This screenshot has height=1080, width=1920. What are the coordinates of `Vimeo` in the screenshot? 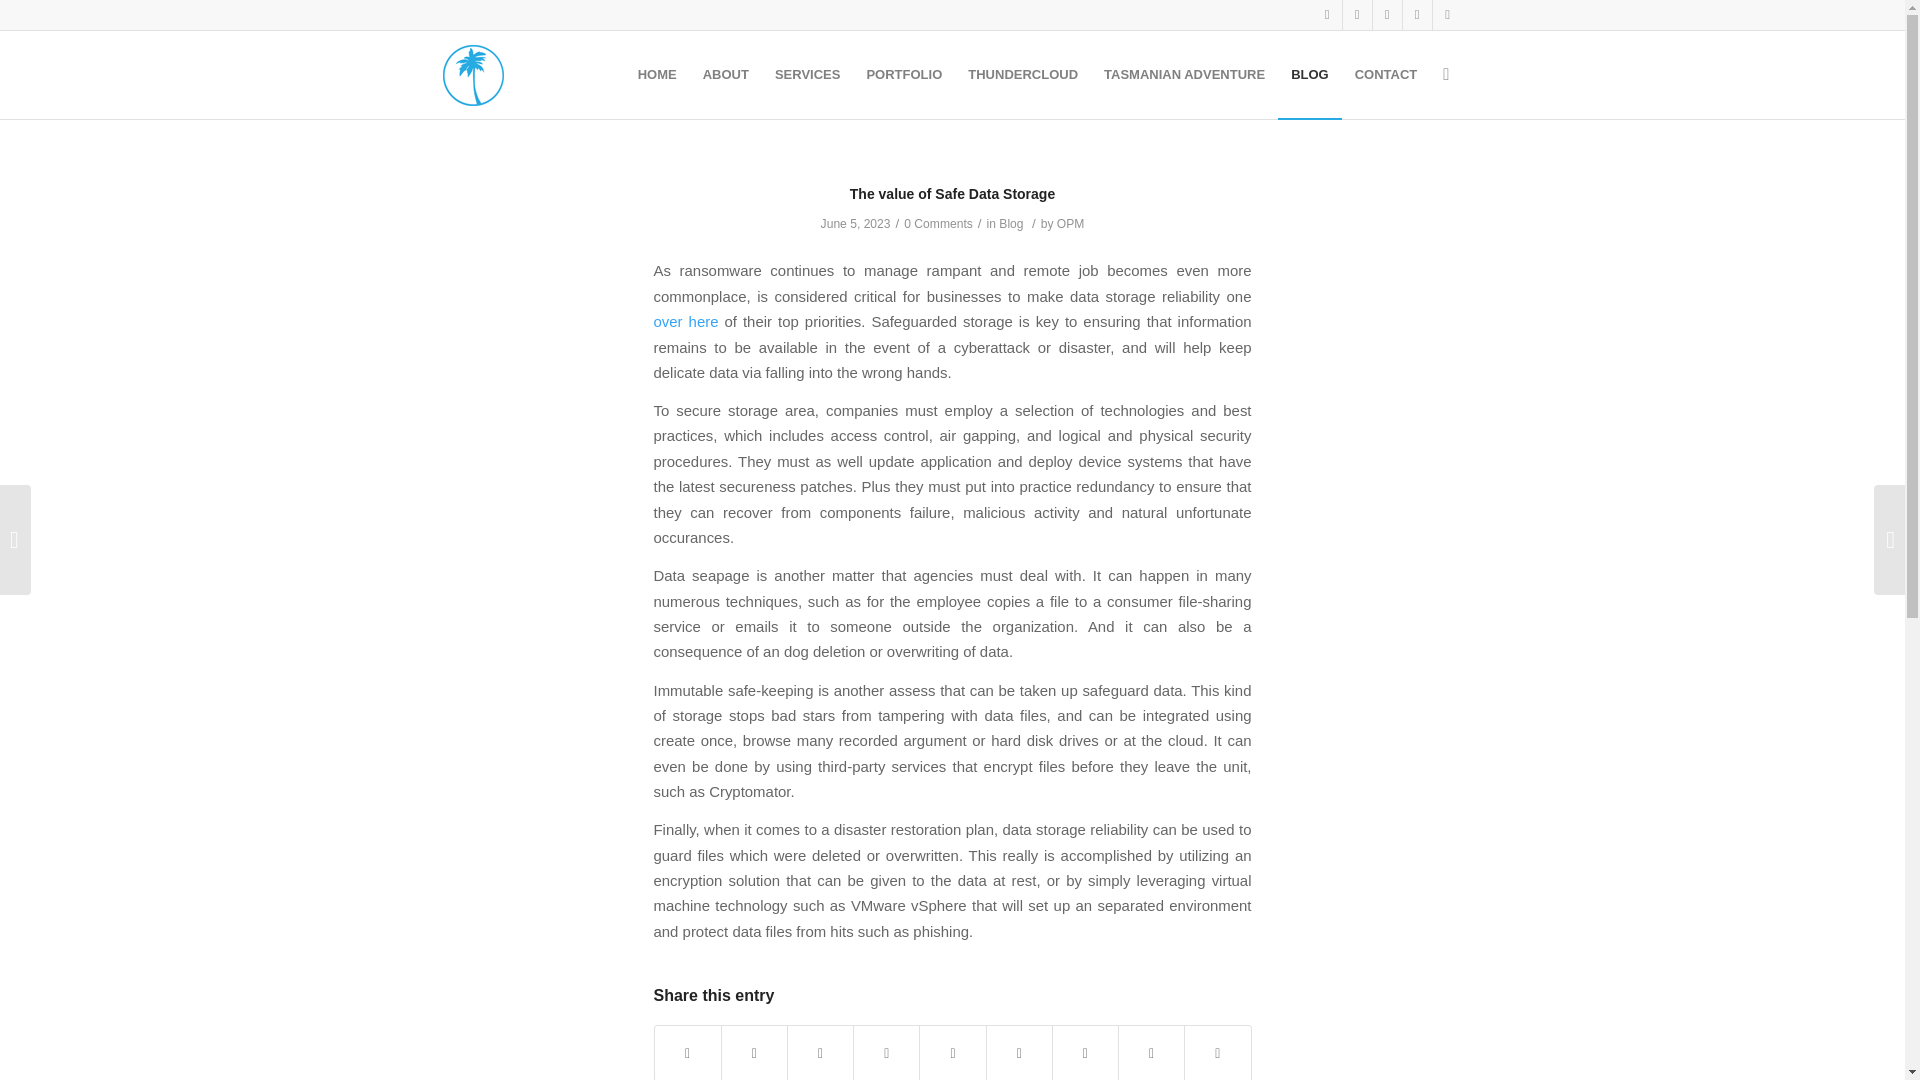 It's located at (1386, 15).